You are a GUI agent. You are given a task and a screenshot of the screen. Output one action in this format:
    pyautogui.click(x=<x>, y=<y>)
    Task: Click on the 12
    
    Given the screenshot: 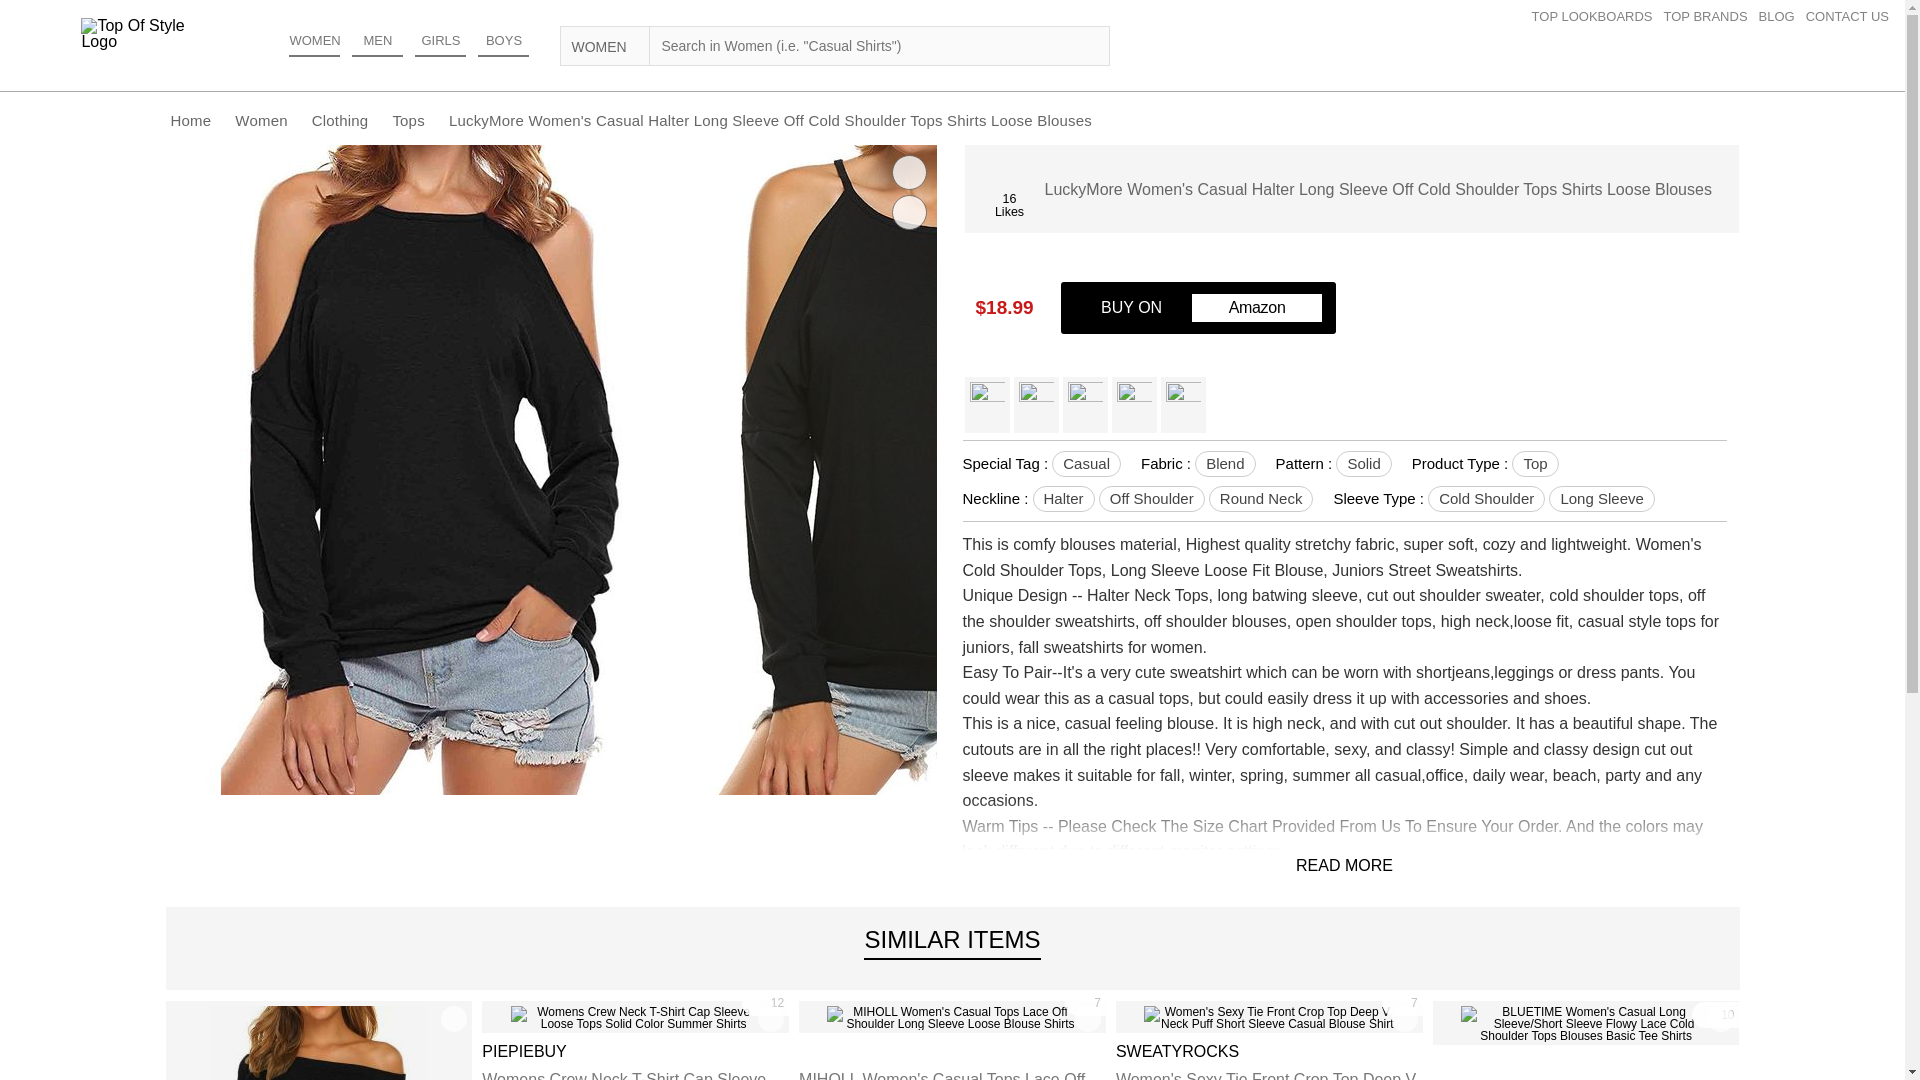 What is the action you would take?
    pyautogui.click(x=765, y=1003)
    